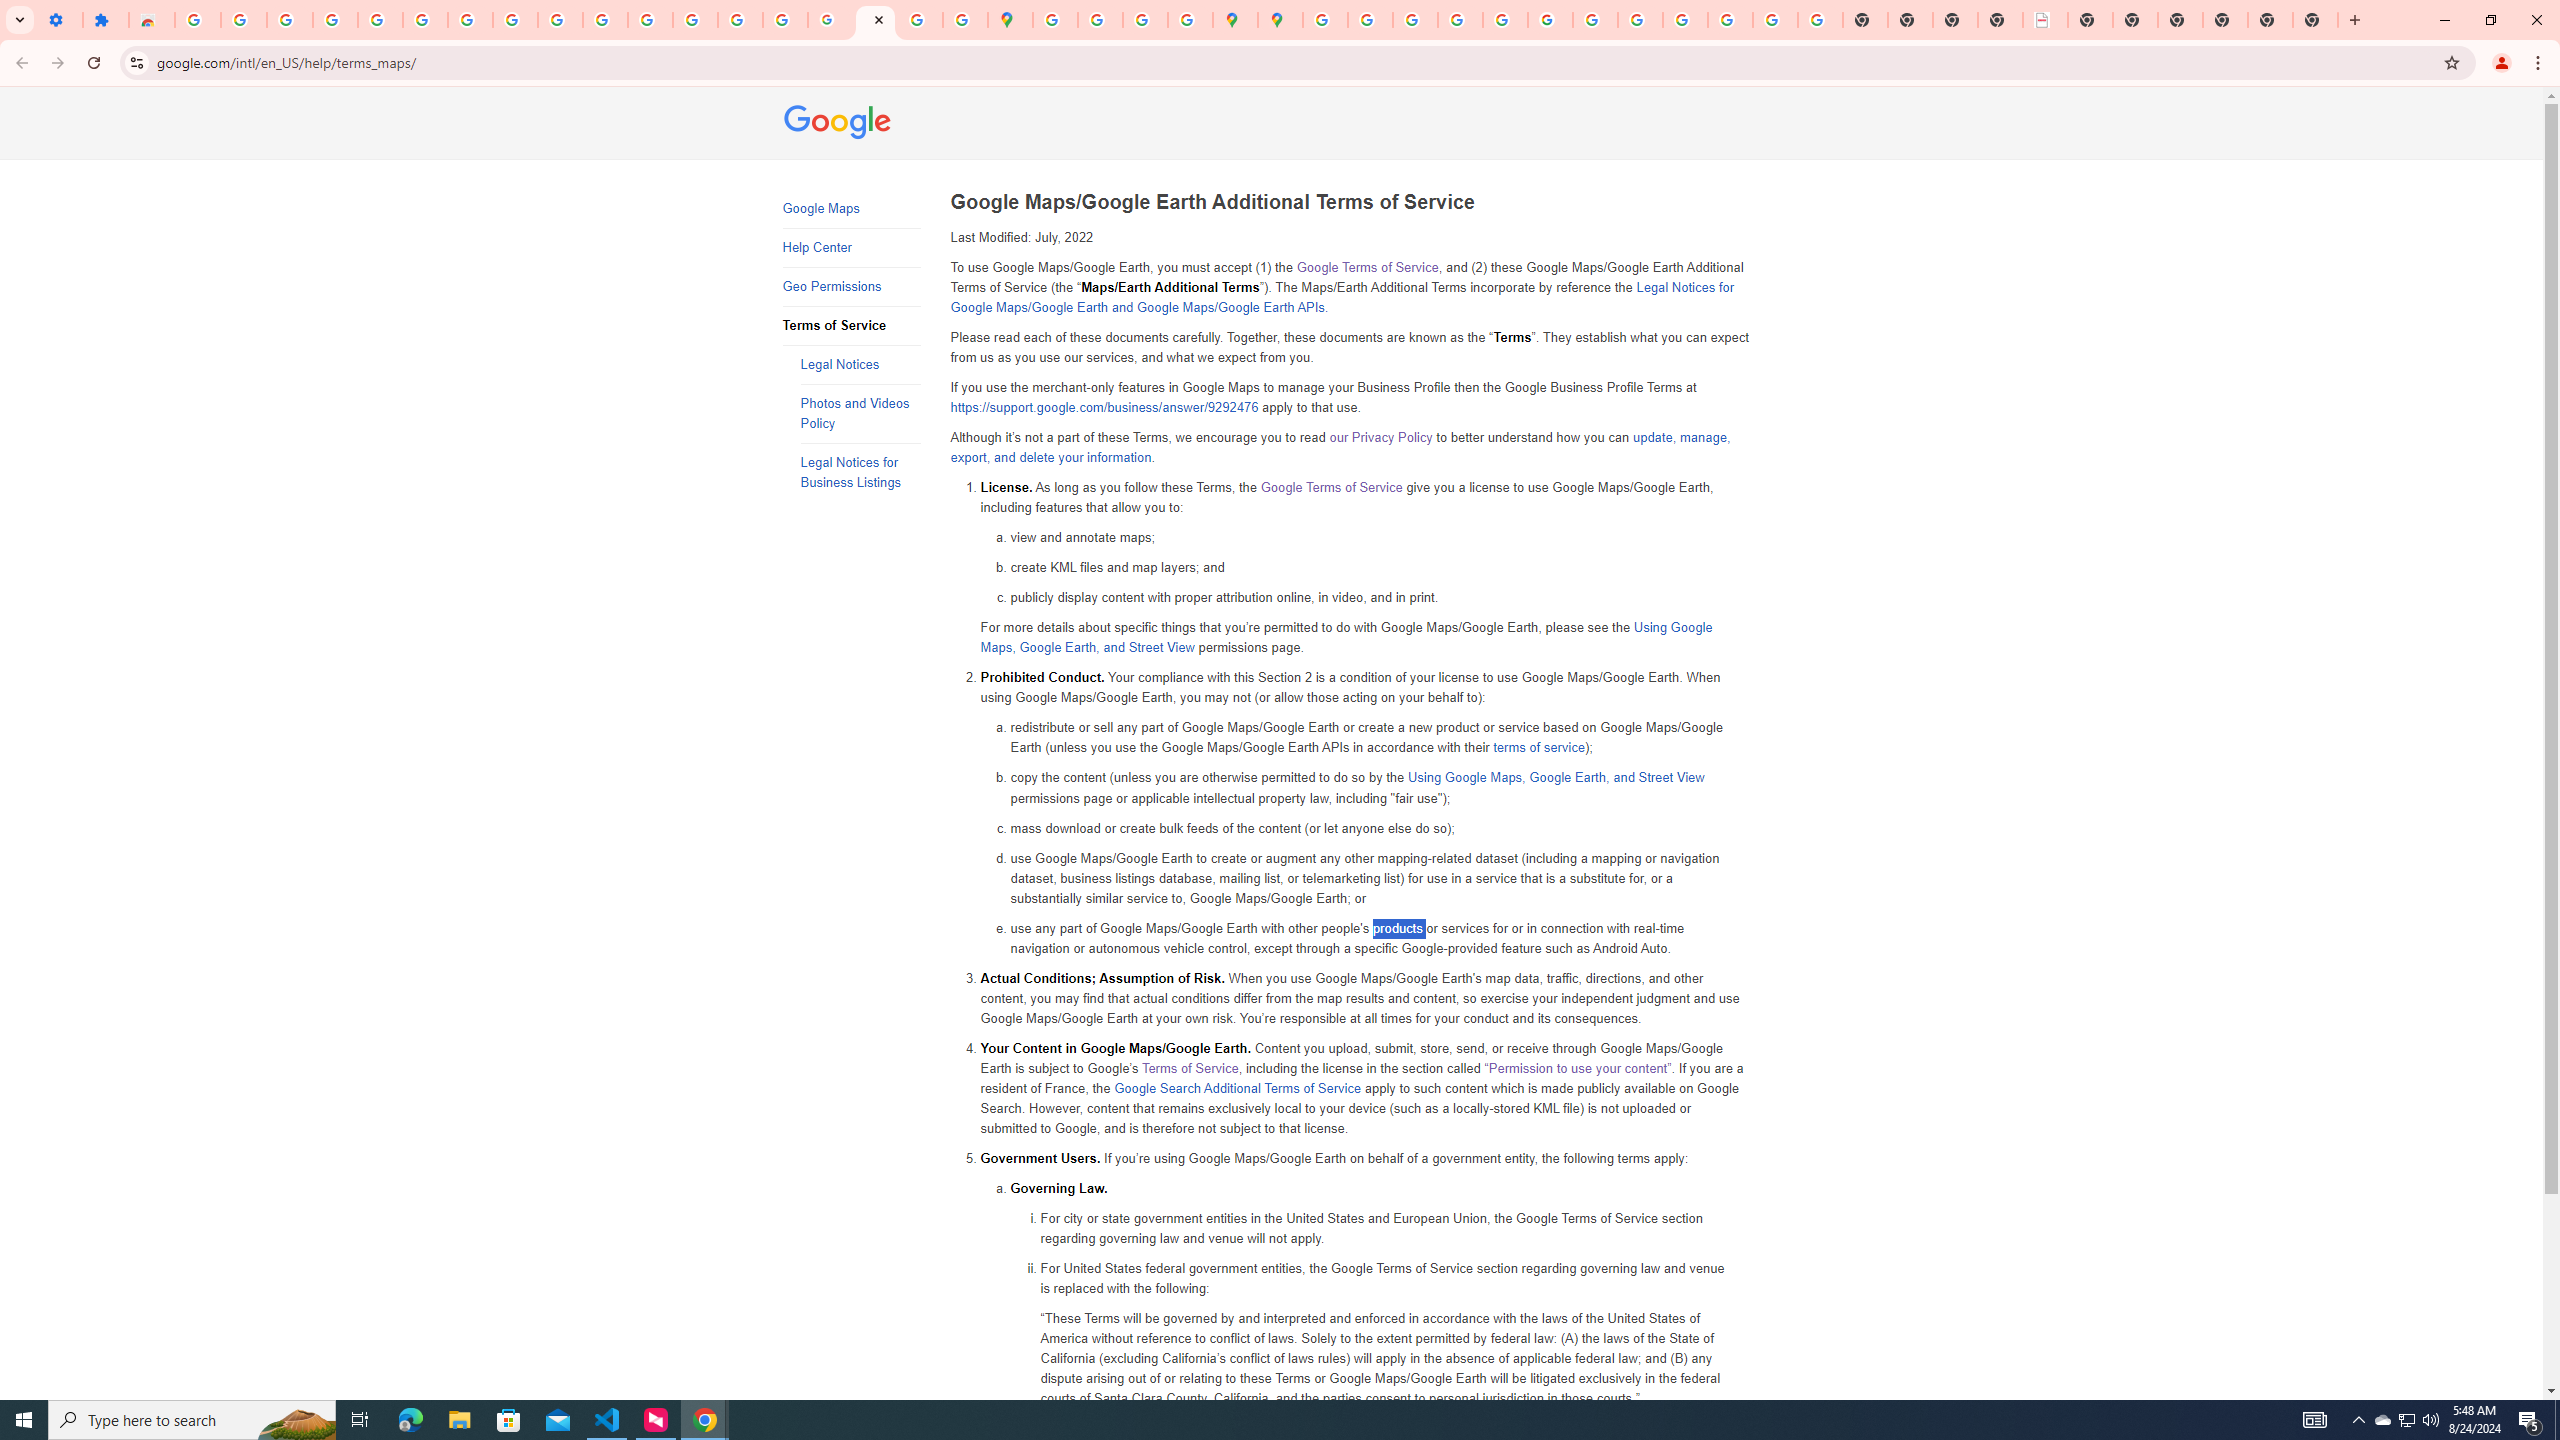  I want to click on Legal Notices, so click(860, 364).